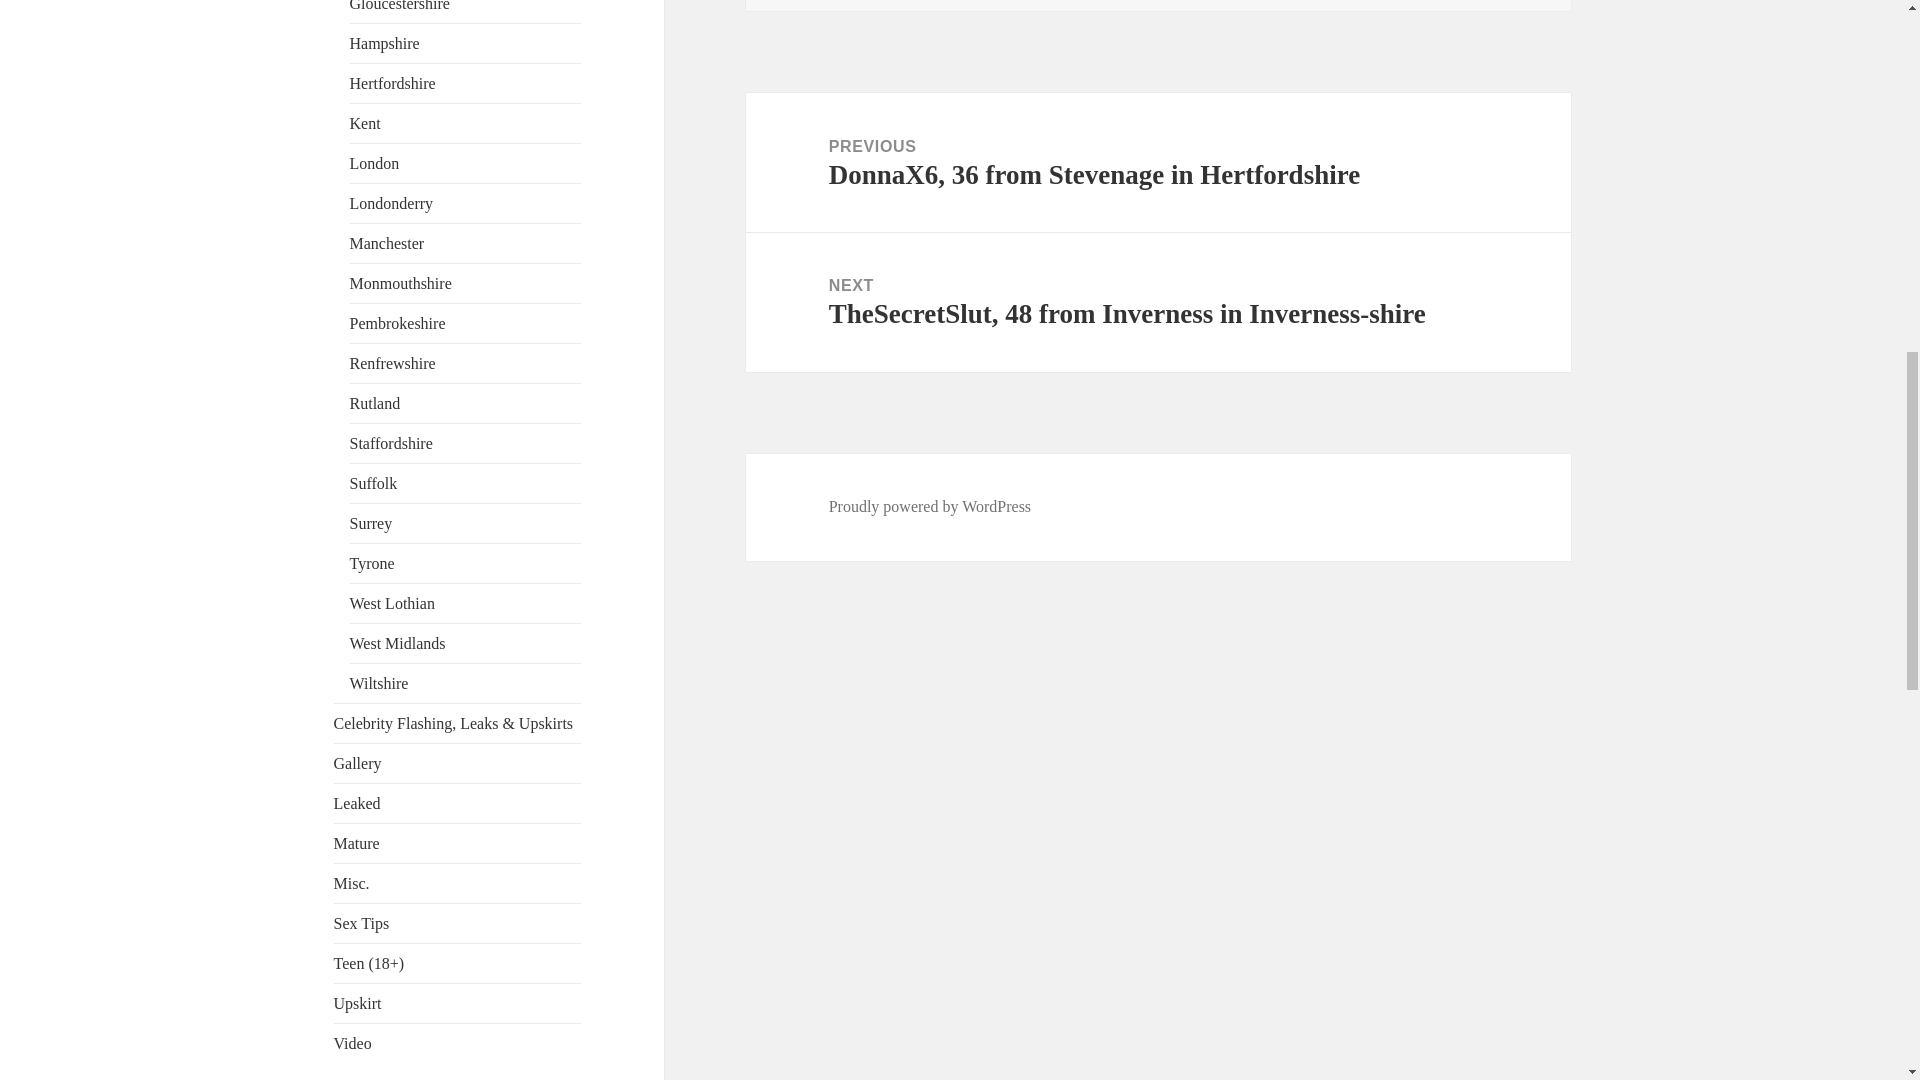 The height and width of the screenshot is (1080, 1920). What do you see at coordinates (364, 122) in the screenshot?
I see `Kent` at bounding box center [364, 122].